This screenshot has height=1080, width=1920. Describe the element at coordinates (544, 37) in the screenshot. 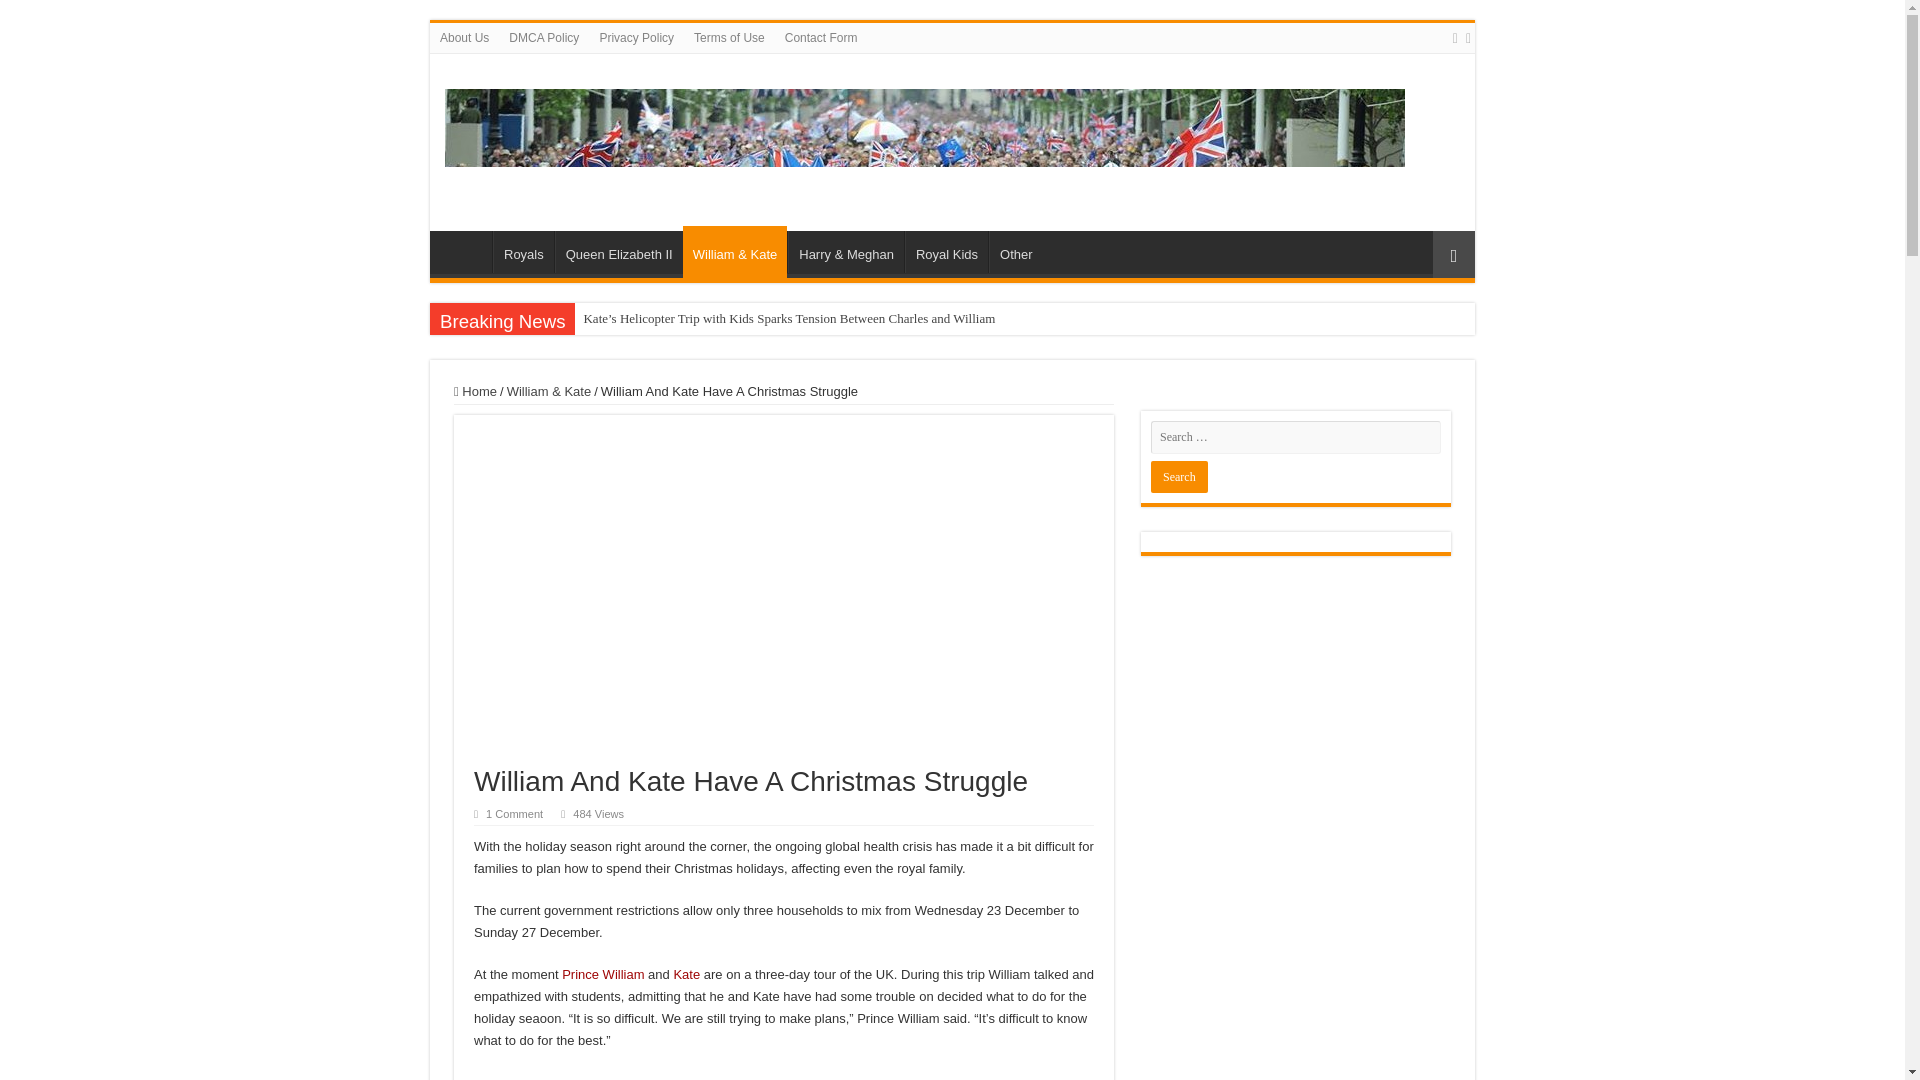

I see `DMCA Policy` at that location.